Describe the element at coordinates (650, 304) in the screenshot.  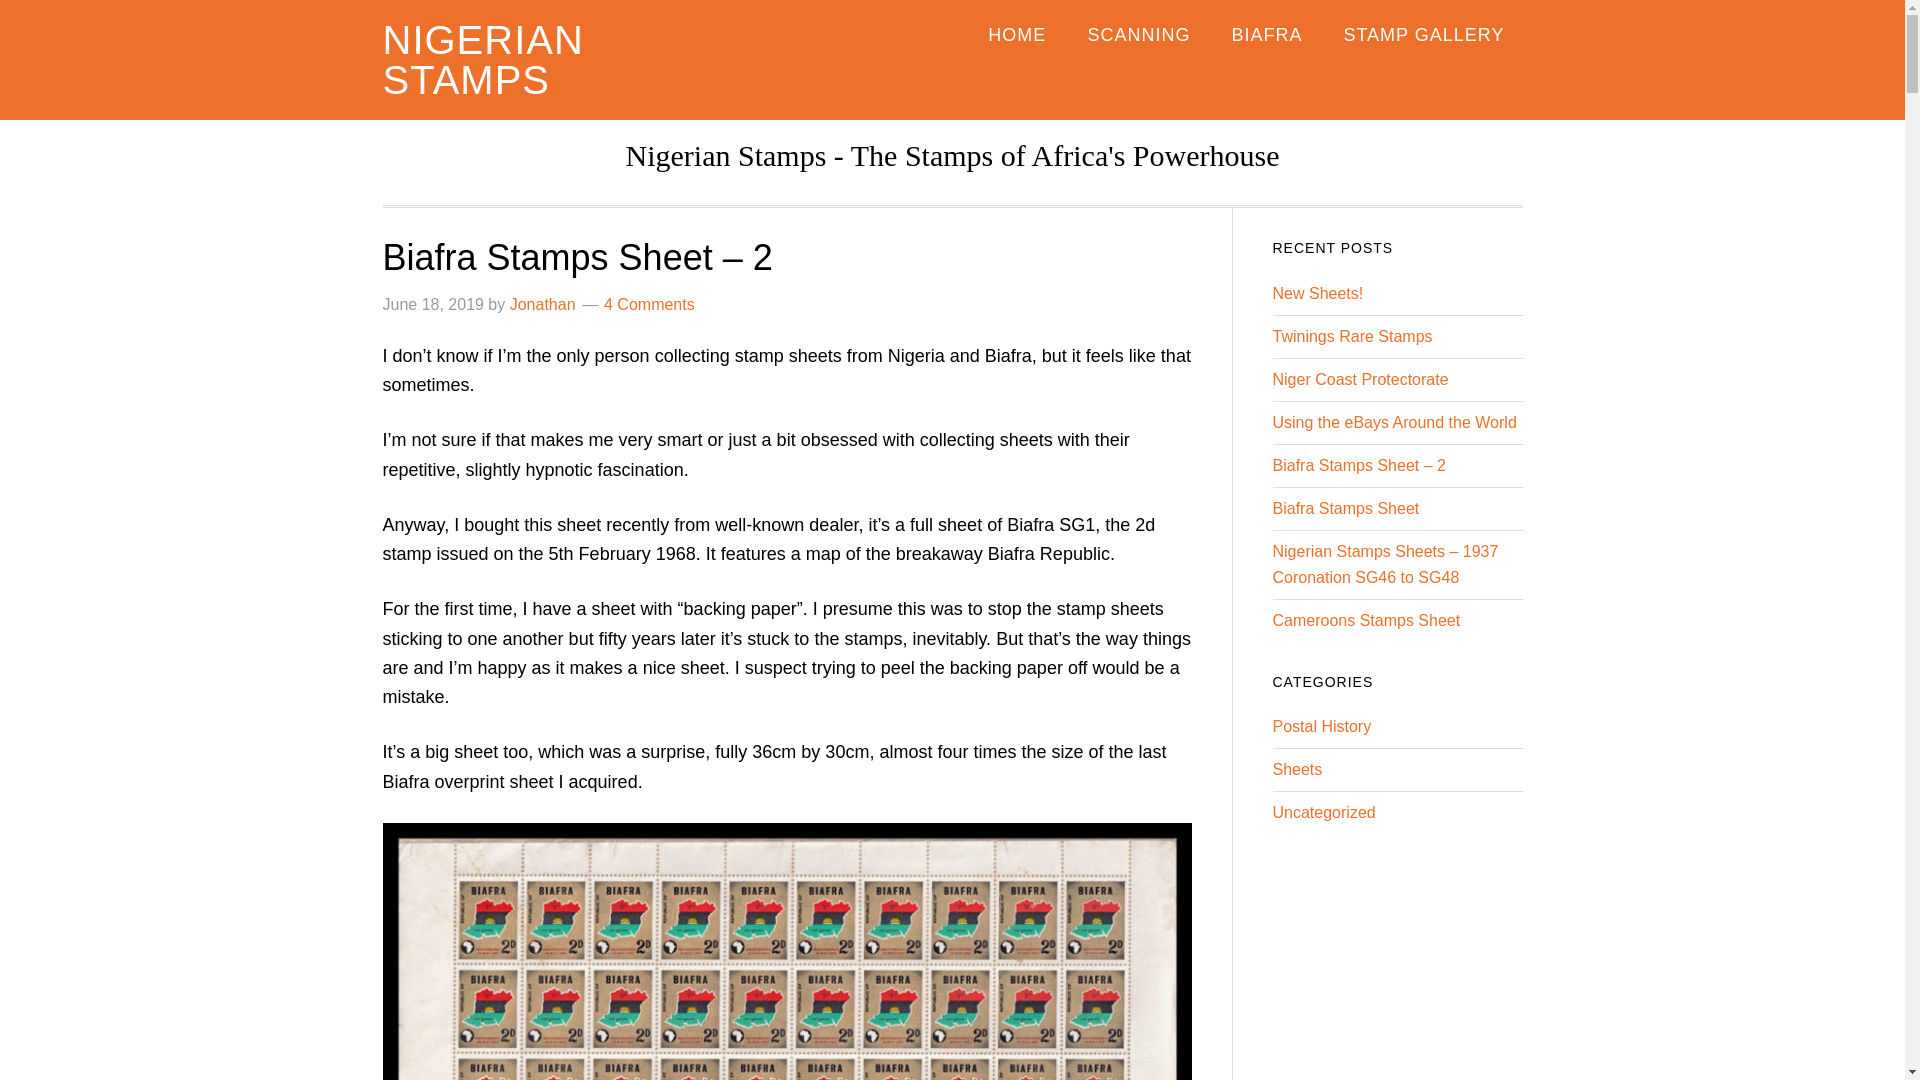
I see `4 Comments` at that location.